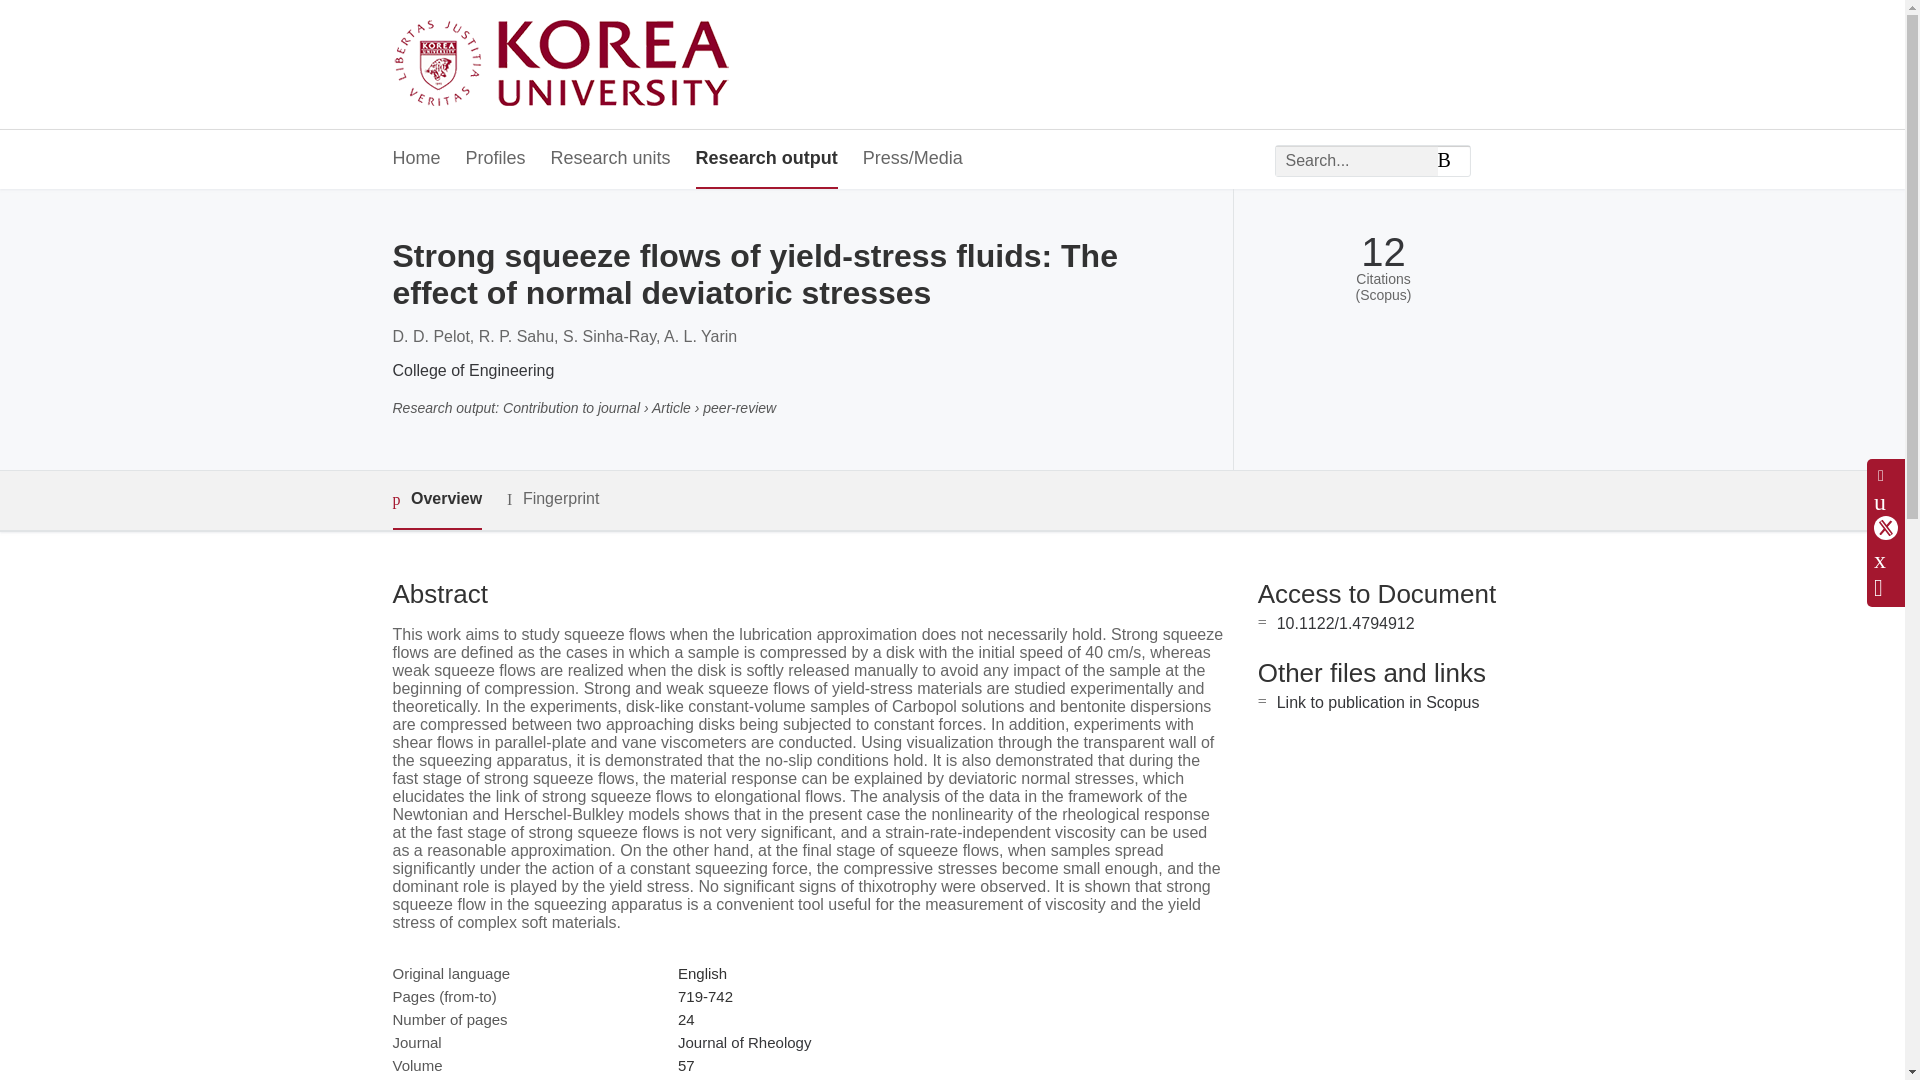 Image resolution: width=1920 pixels, height=1080 pixels. I want to click on Korea University Home, so click(566, 65).